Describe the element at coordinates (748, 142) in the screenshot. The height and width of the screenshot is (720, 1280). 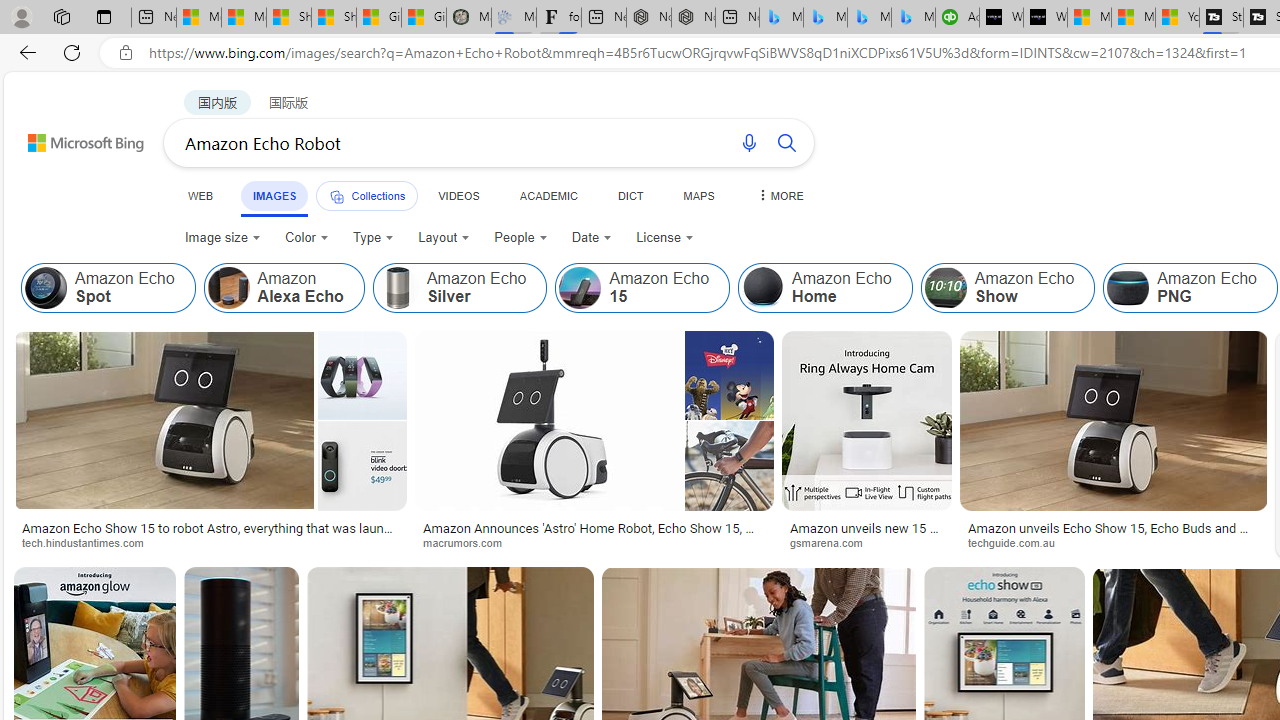
I see `Search using voice` at that location.